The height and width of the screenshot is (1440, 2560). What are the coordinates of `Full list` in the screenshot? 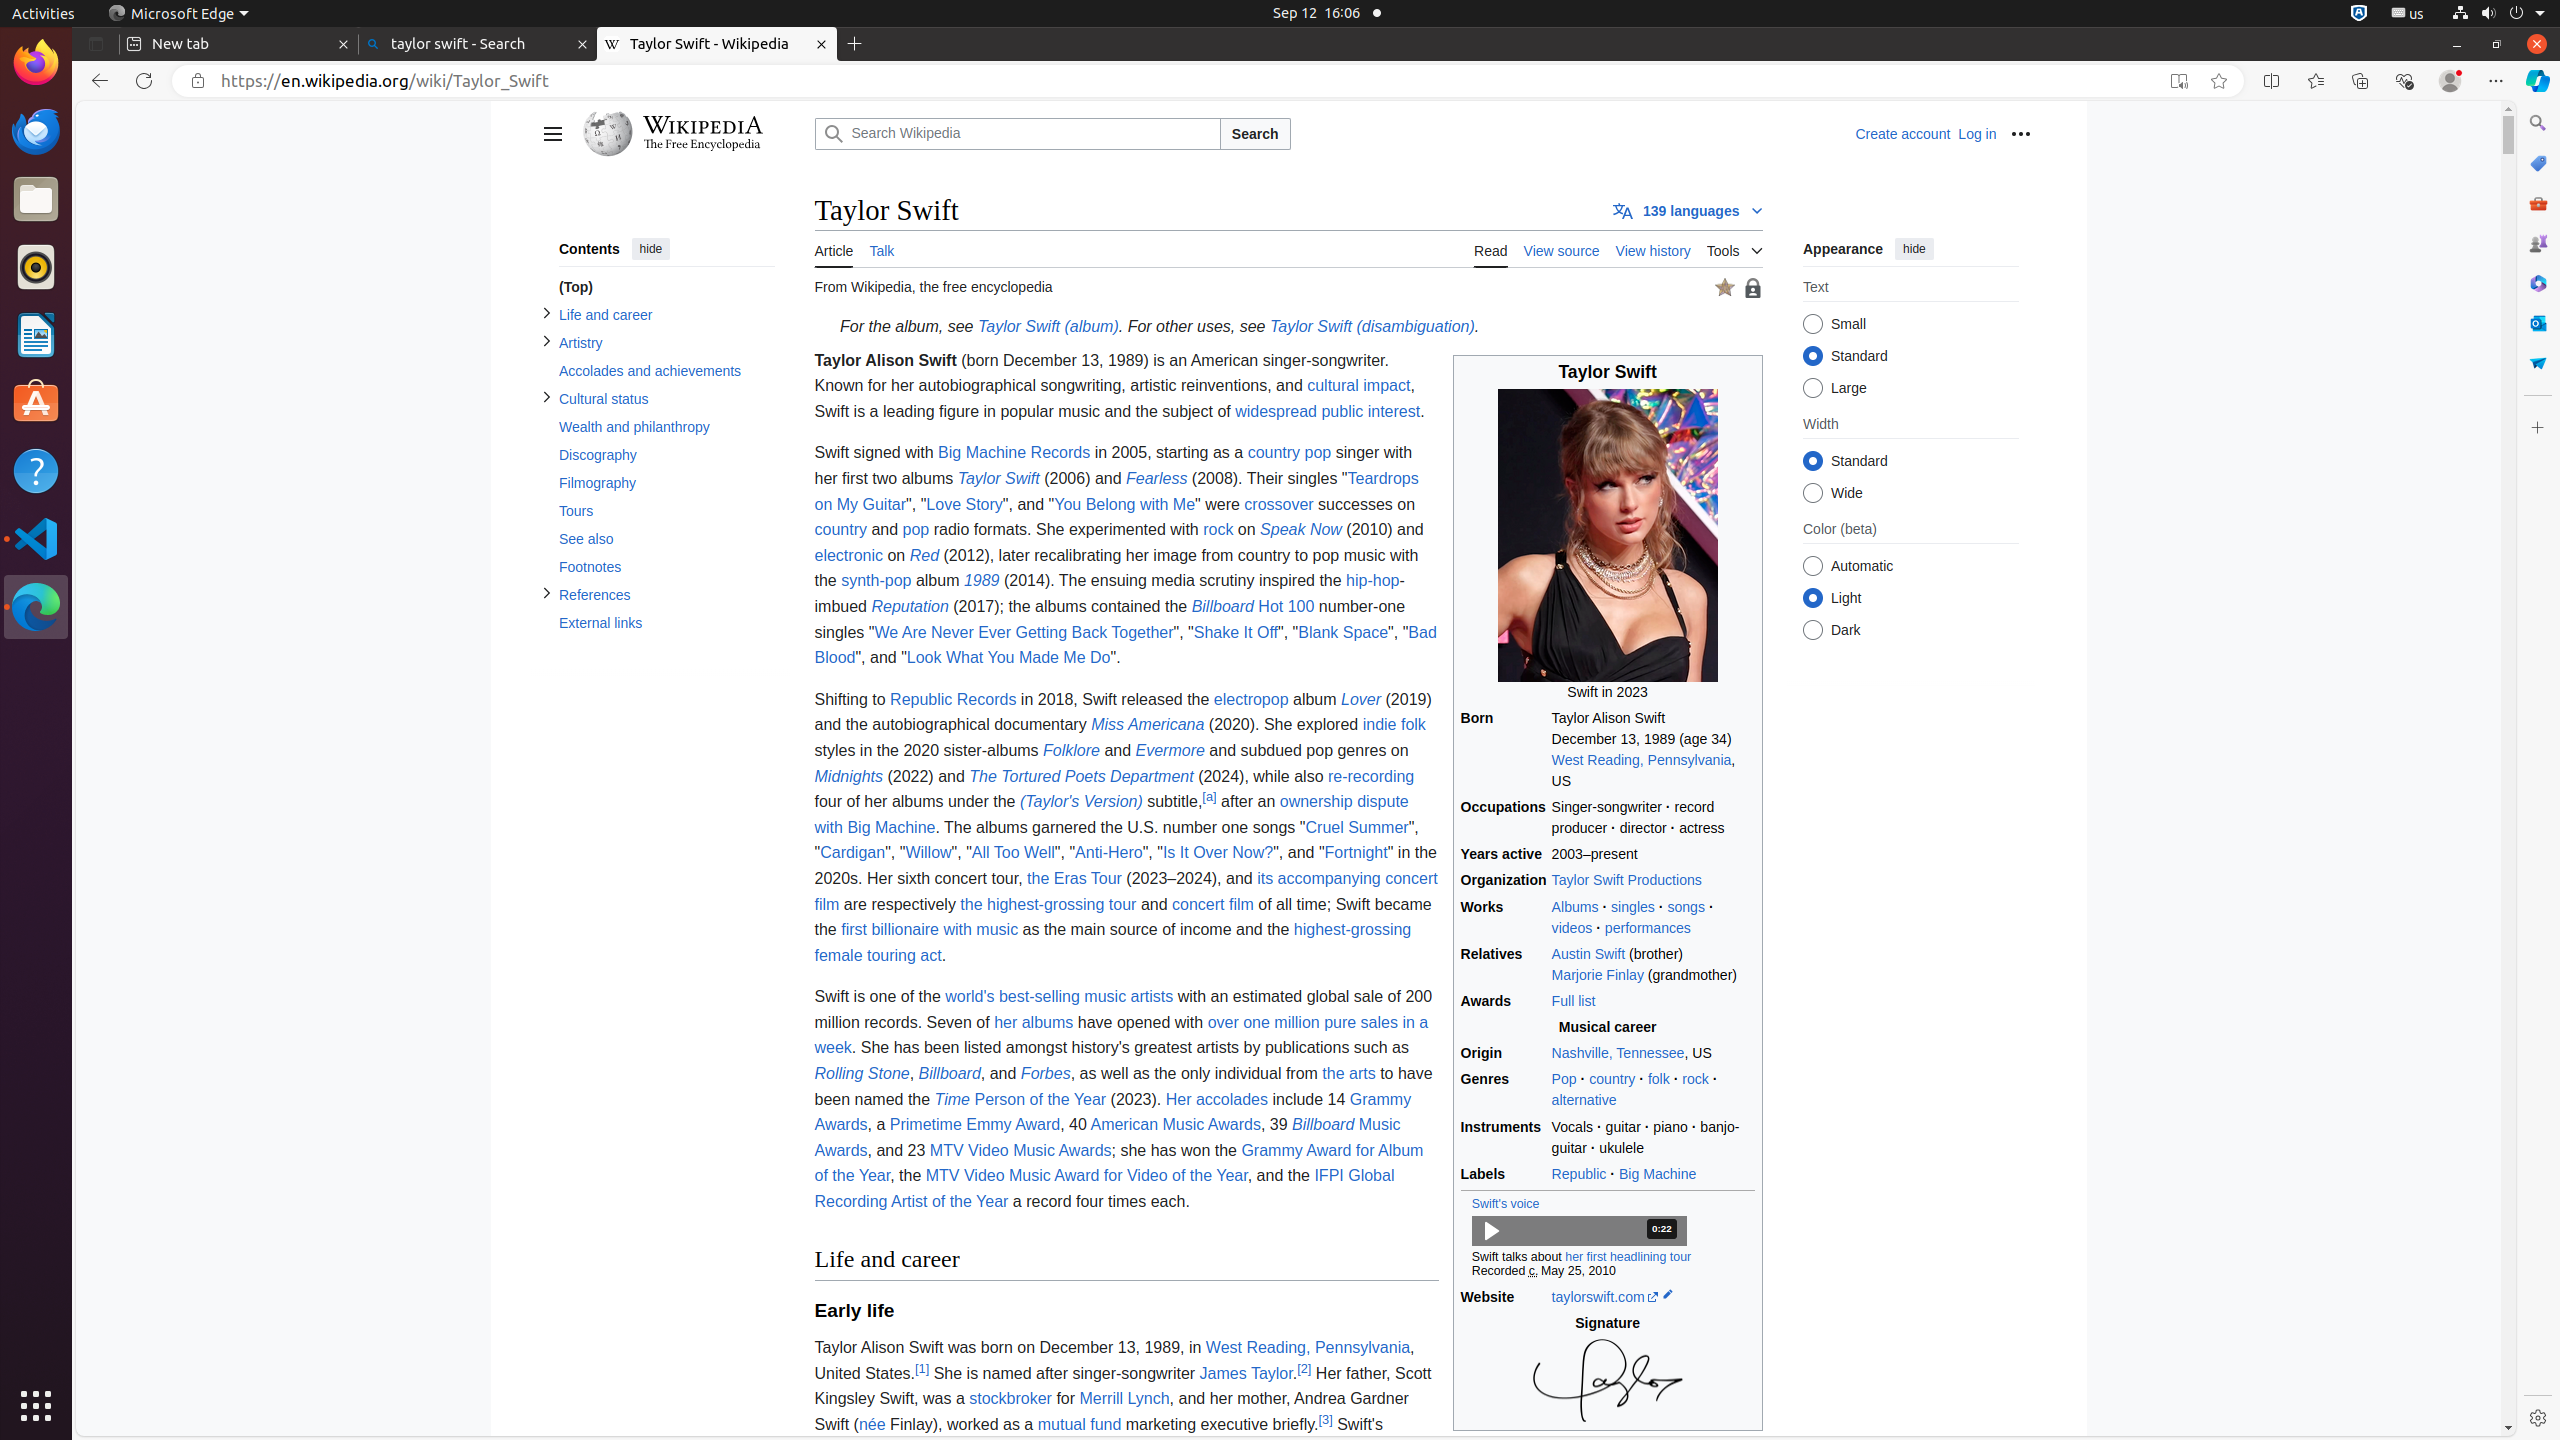 It's located at (1574, 1000).